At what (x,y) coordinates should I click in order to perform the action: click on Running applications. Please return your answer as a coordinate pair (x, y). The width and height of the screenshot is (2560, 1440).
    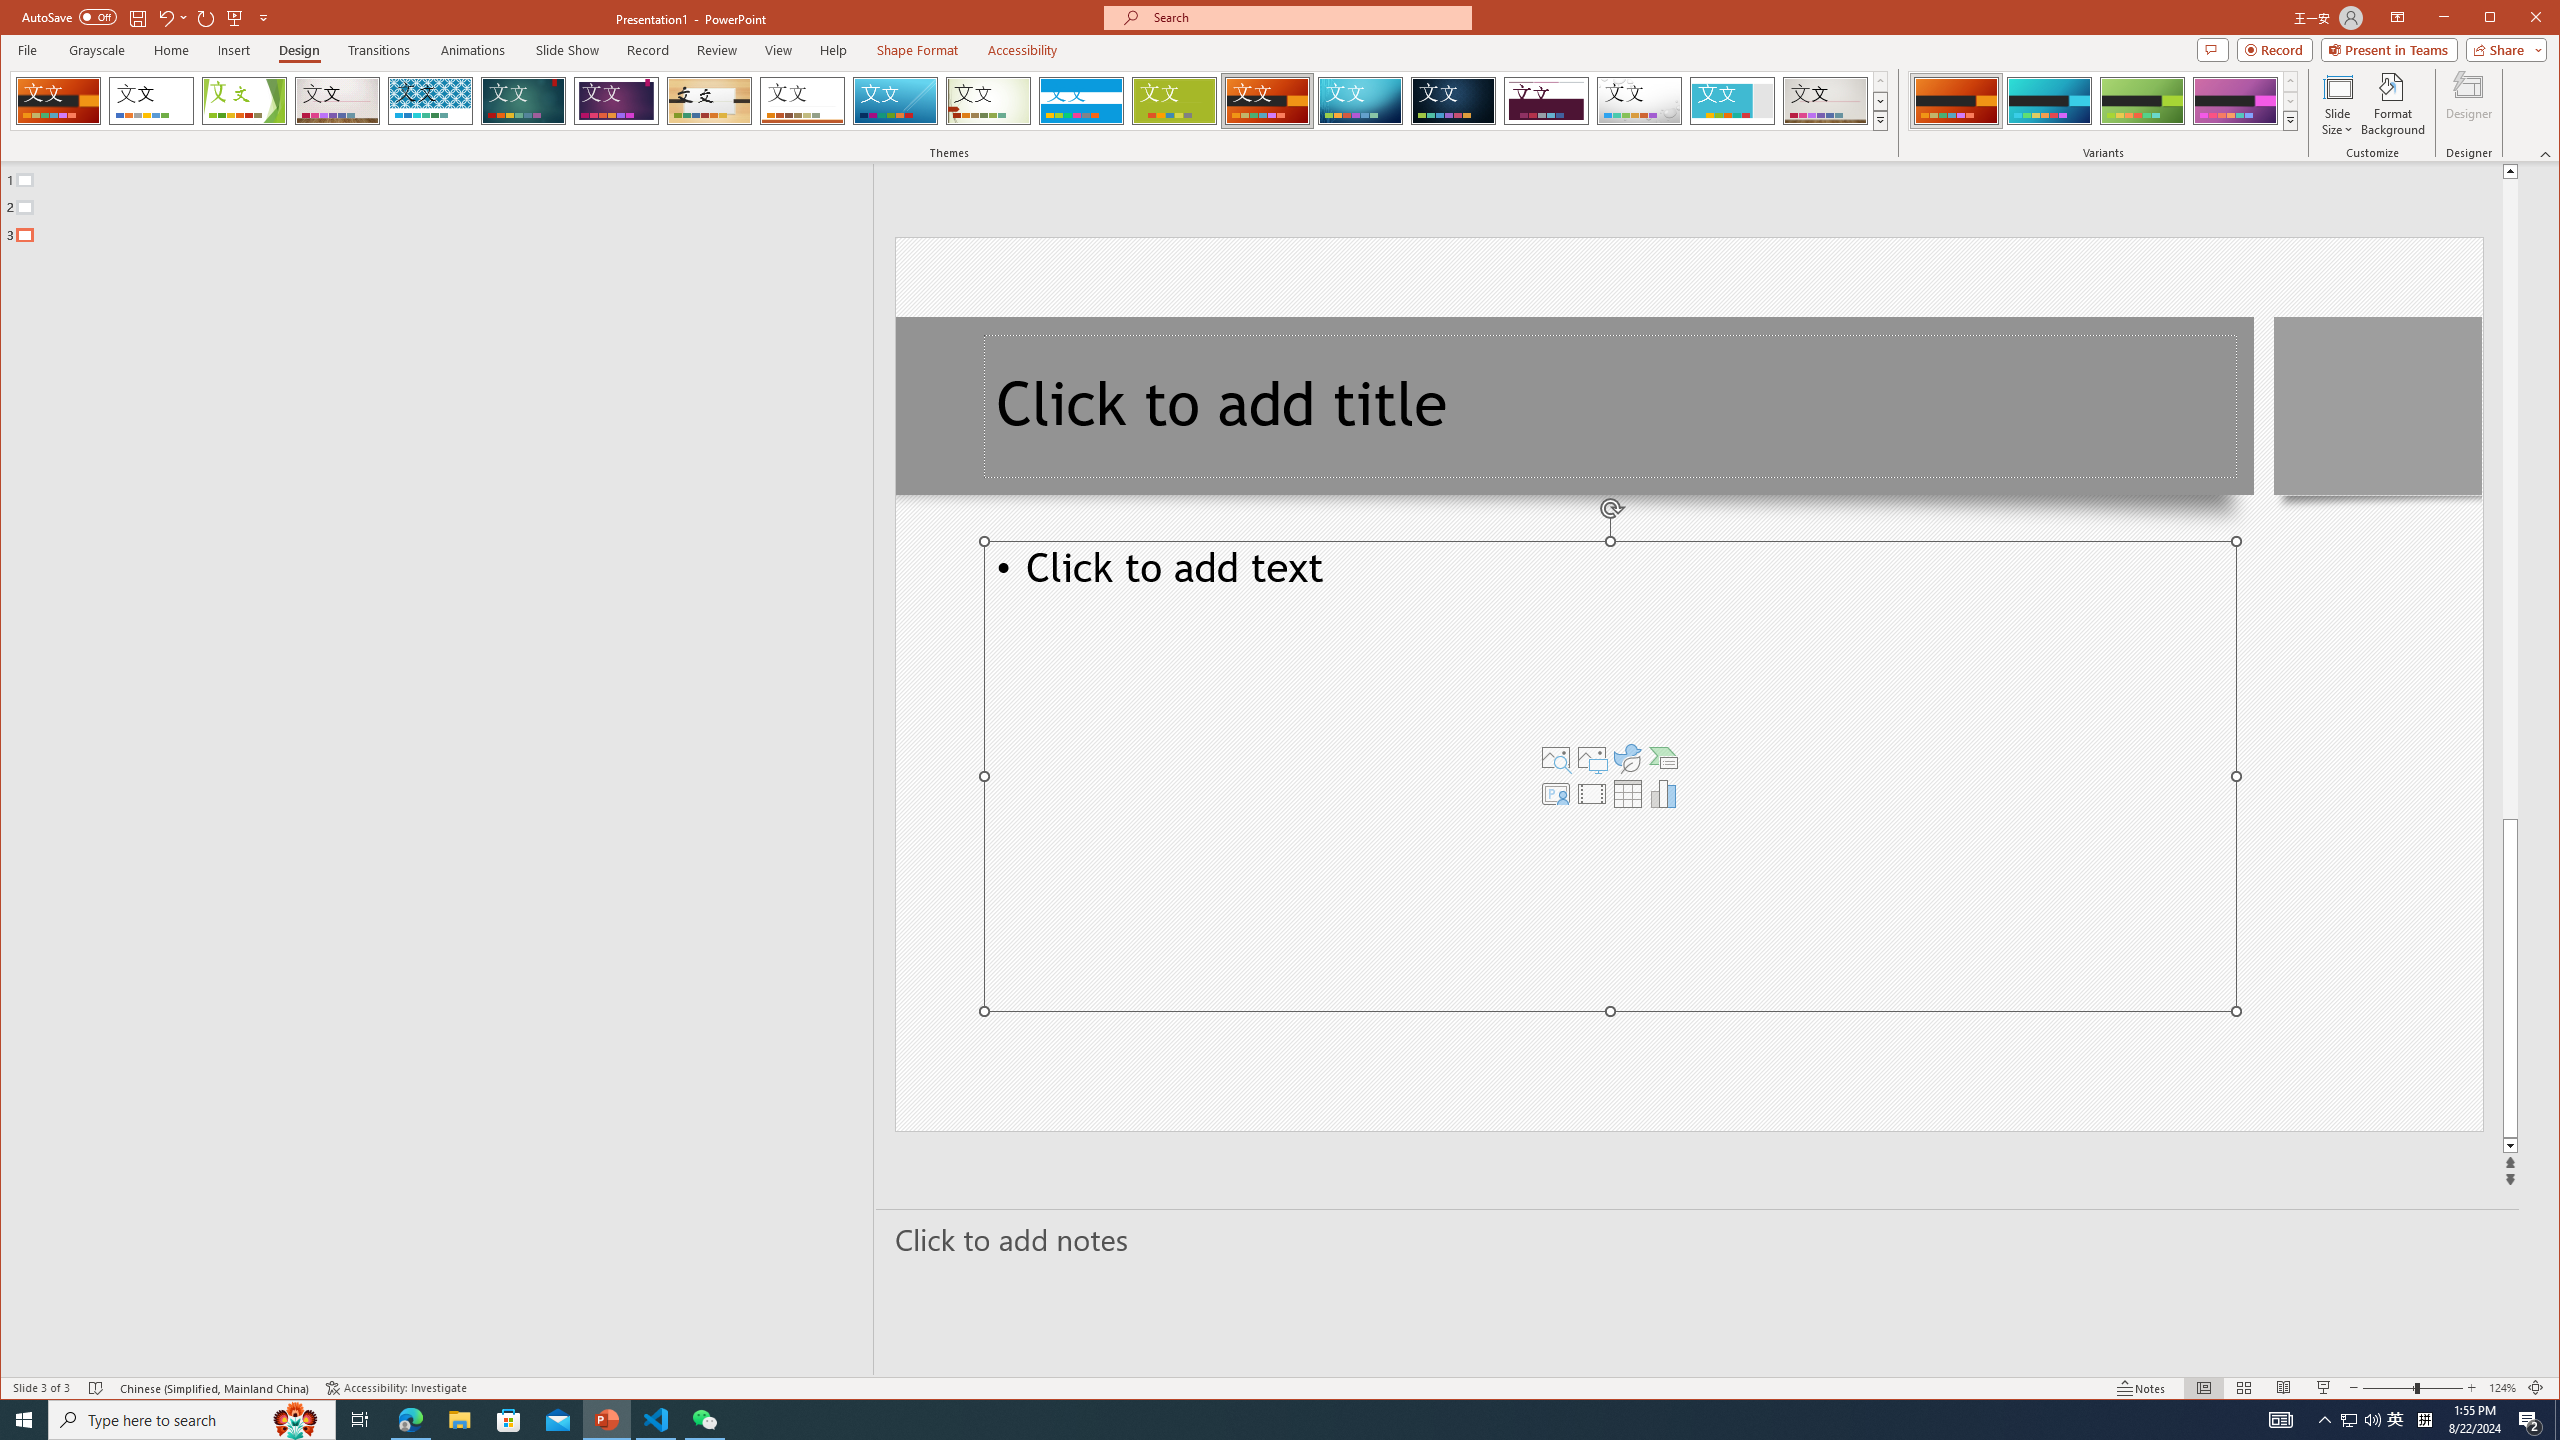
    Looking at the image, I should click on (1244, 1420).